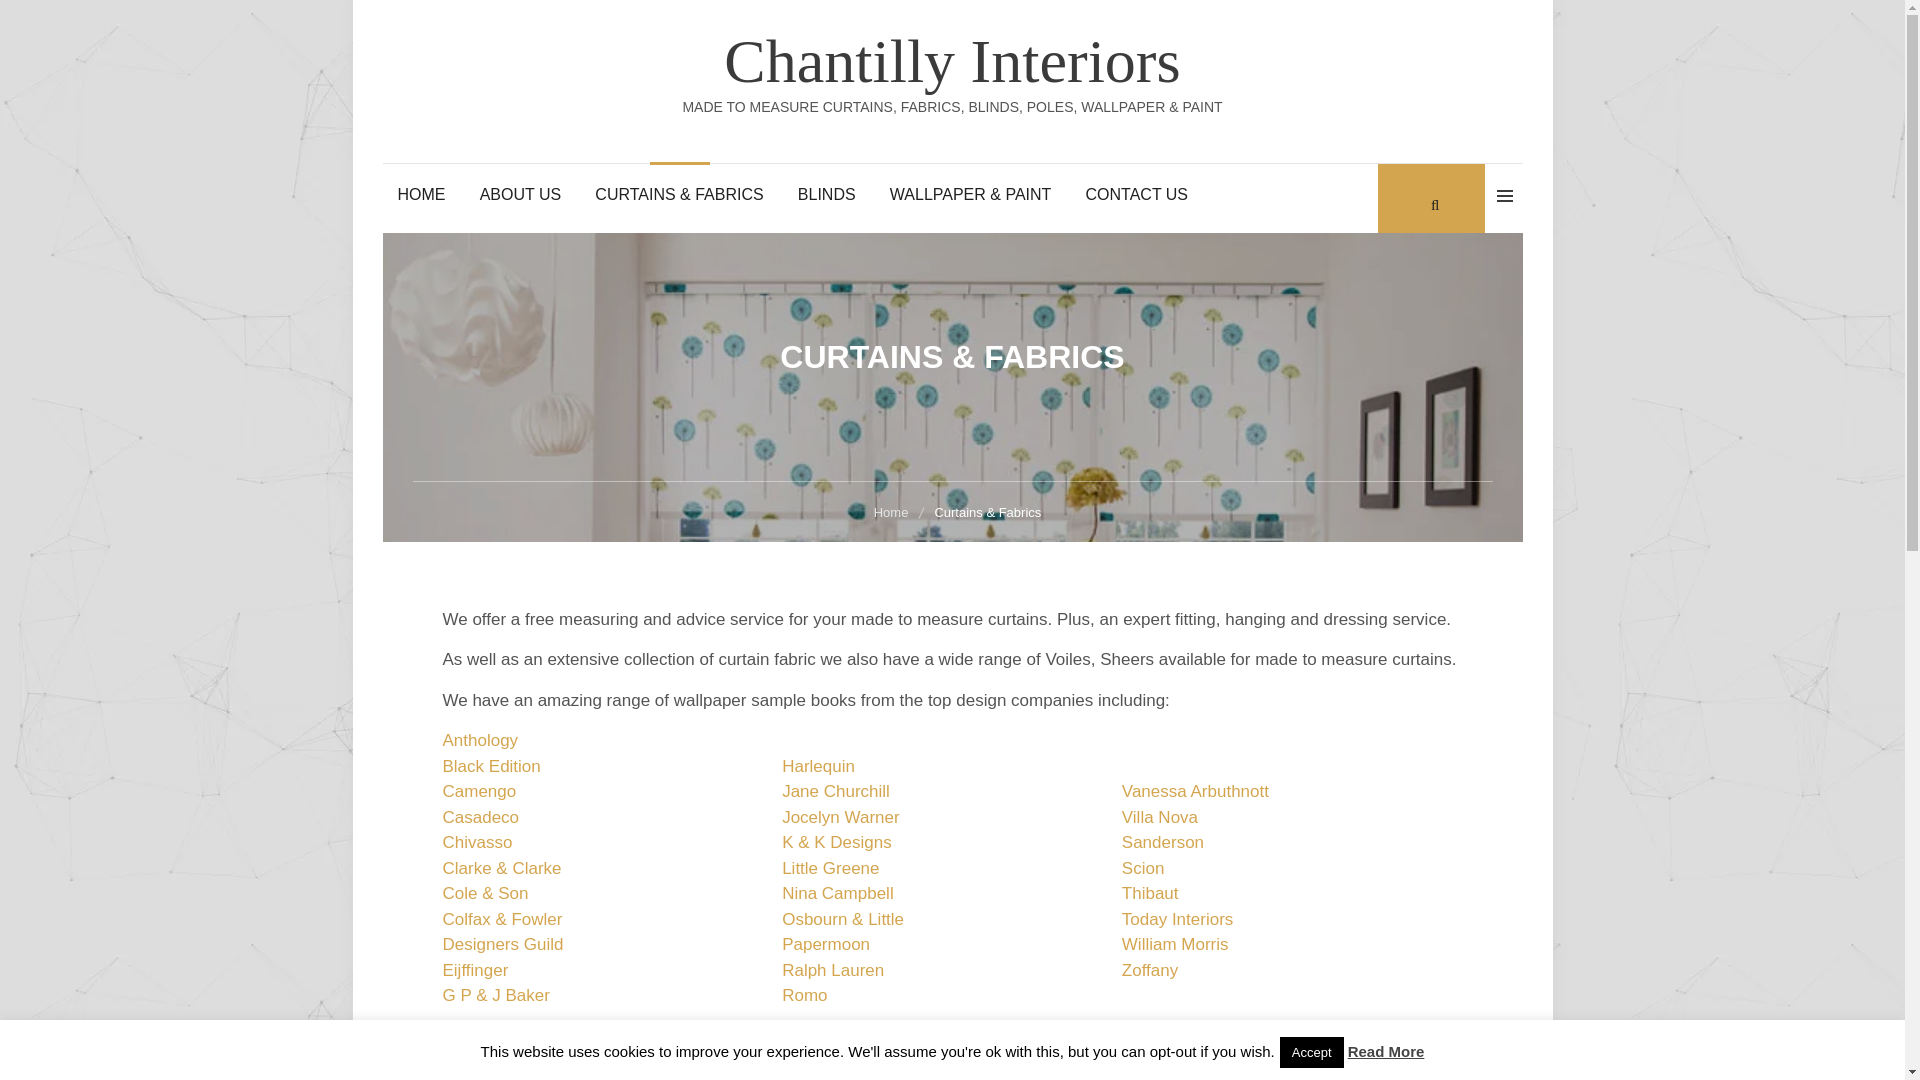 This screenshot has width=1920, height=1080. What do you see at coordinates (502, 944) in the screenshot?
I see `Designers Guild` at bounding box center [502, 944].